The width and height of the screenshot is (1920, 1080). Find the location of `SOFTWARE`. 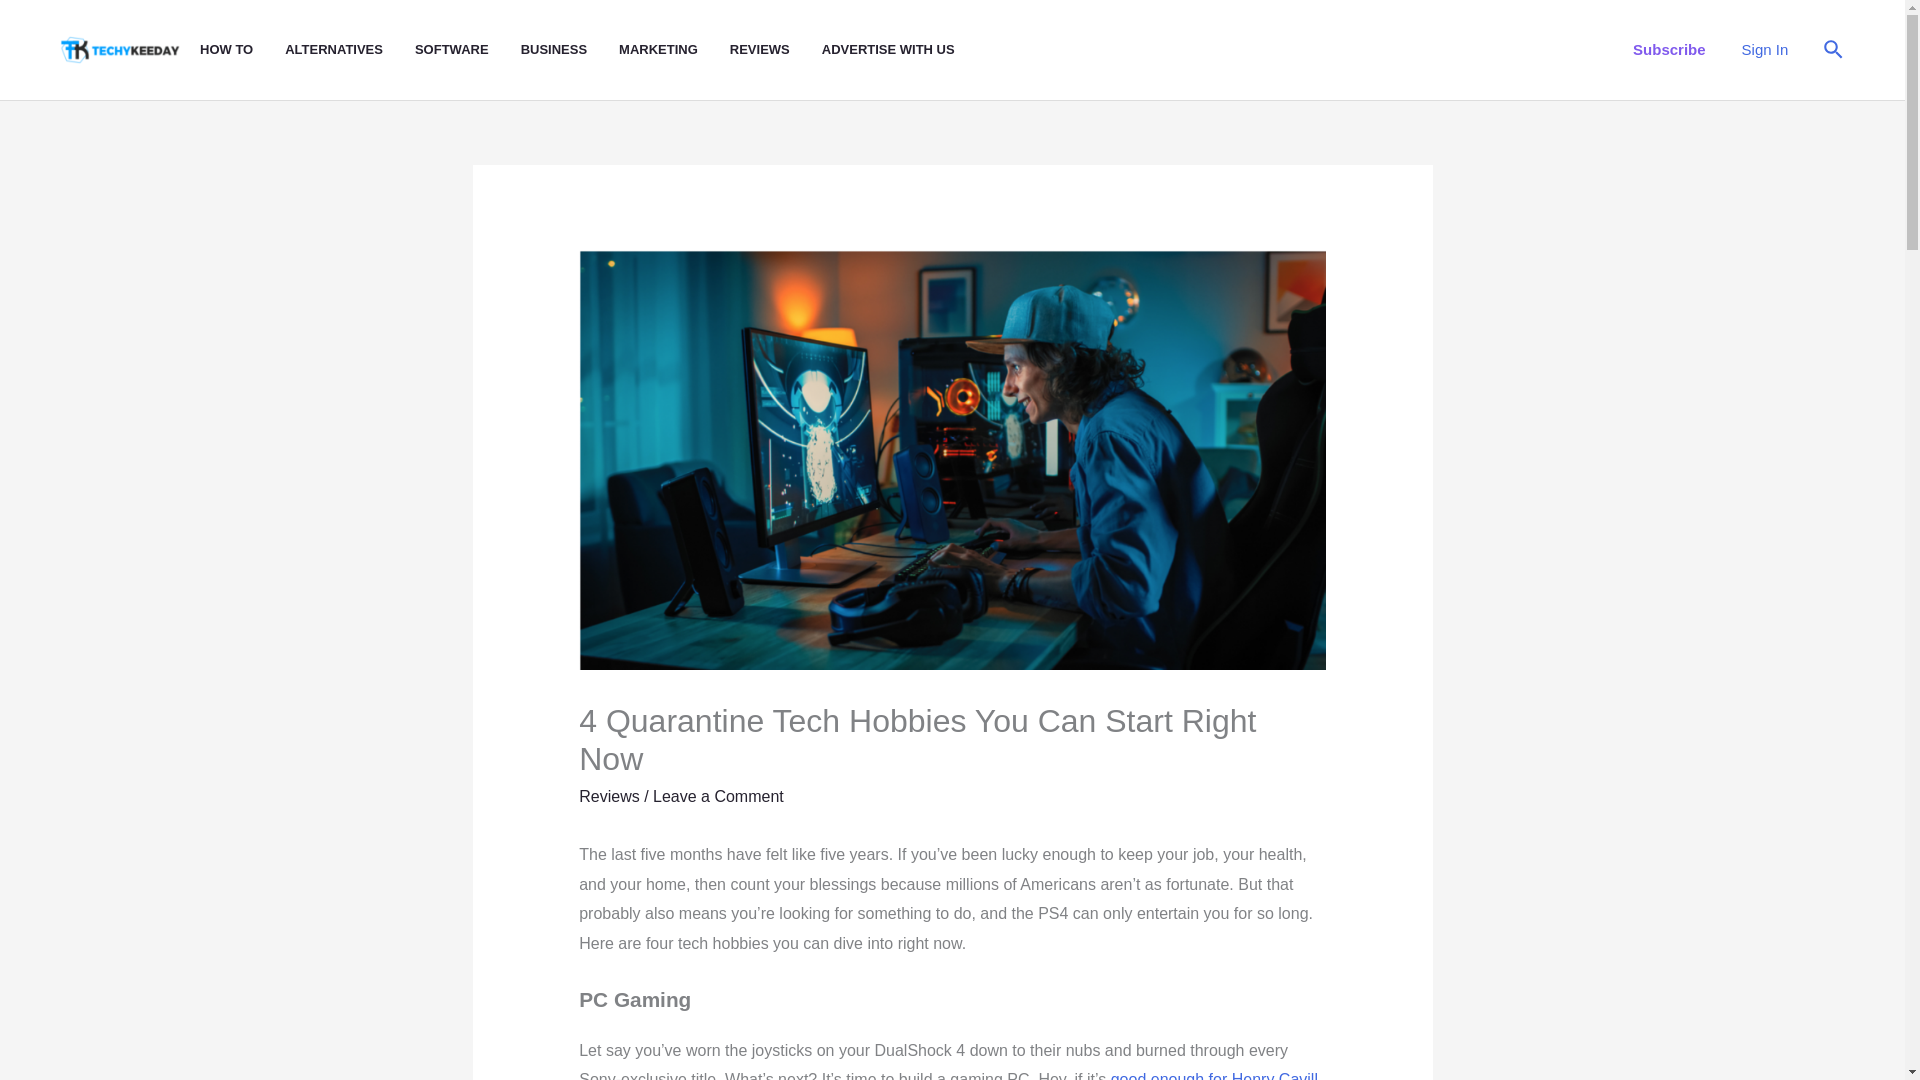

SOFTWARE is located at coordinates (467, 50).